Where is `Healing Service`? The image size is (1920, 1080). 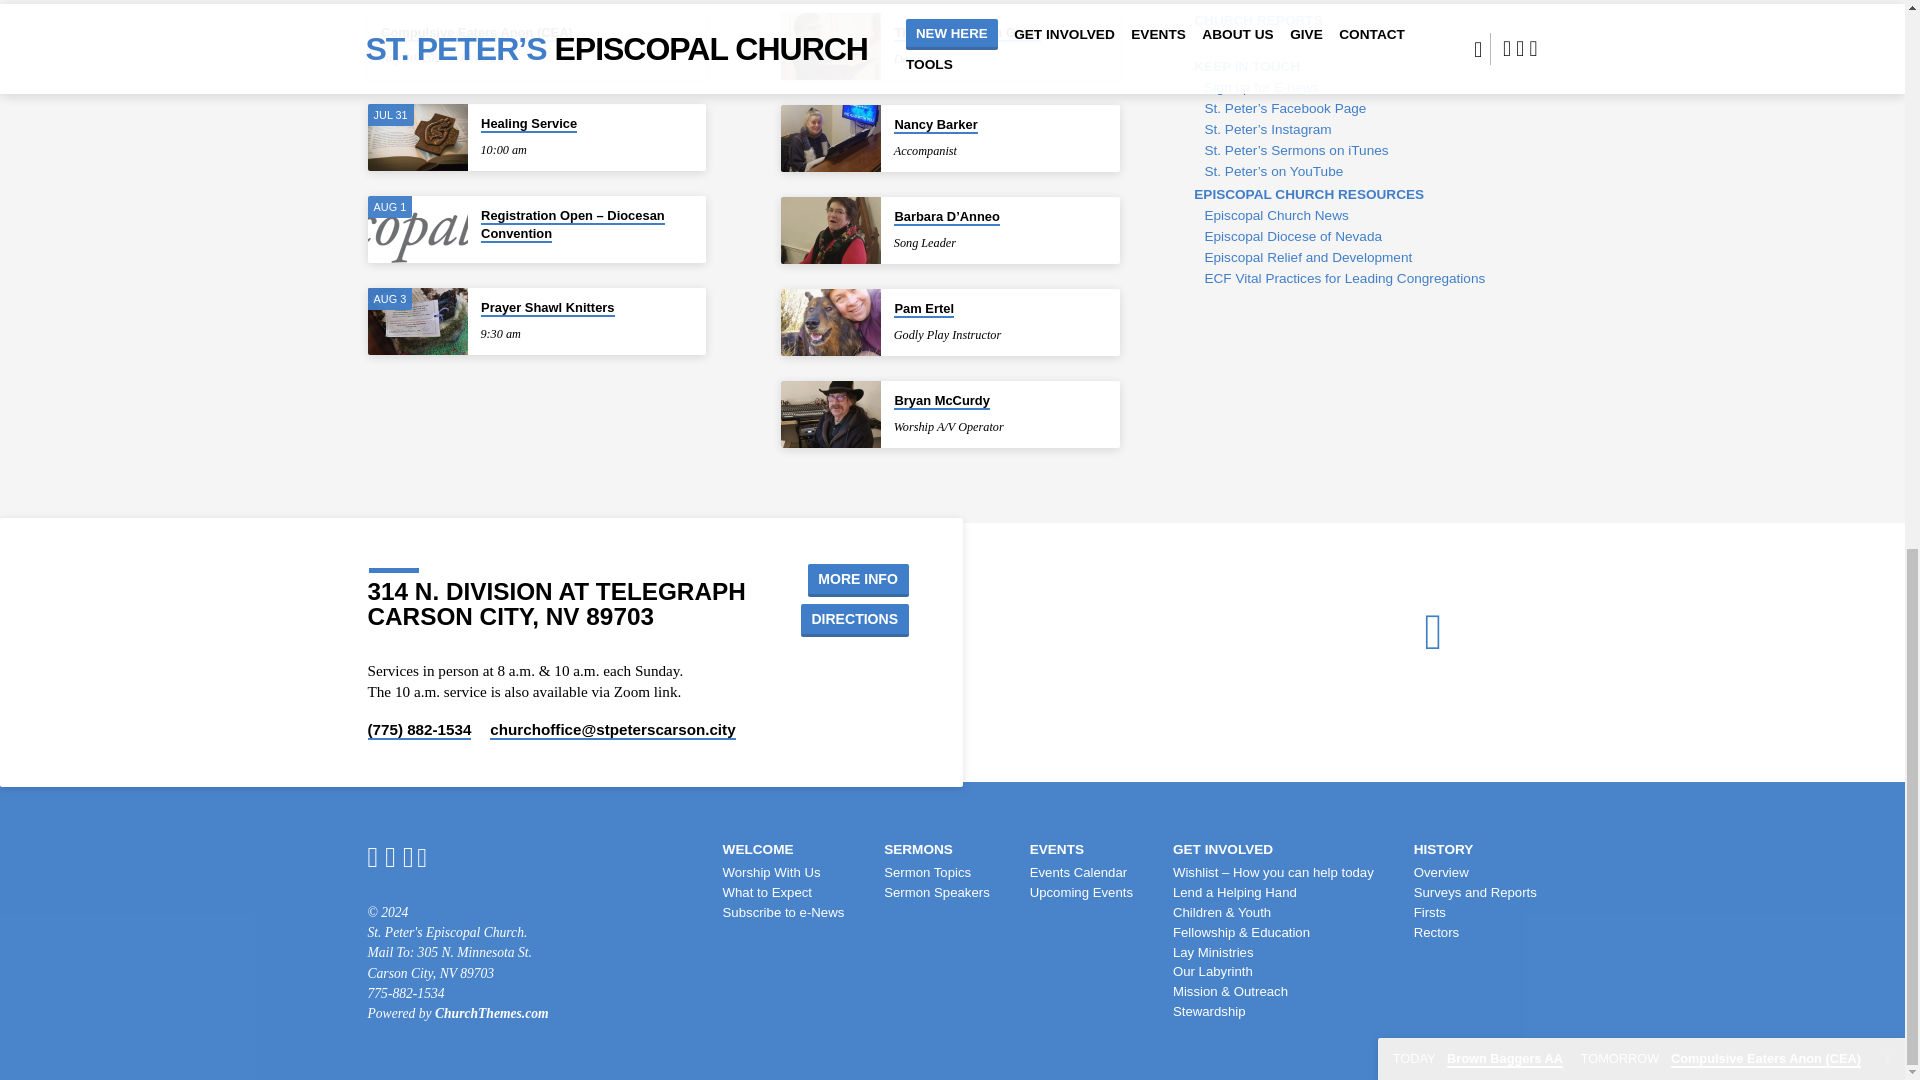 Healing Service is located at coordinates (418, 136).